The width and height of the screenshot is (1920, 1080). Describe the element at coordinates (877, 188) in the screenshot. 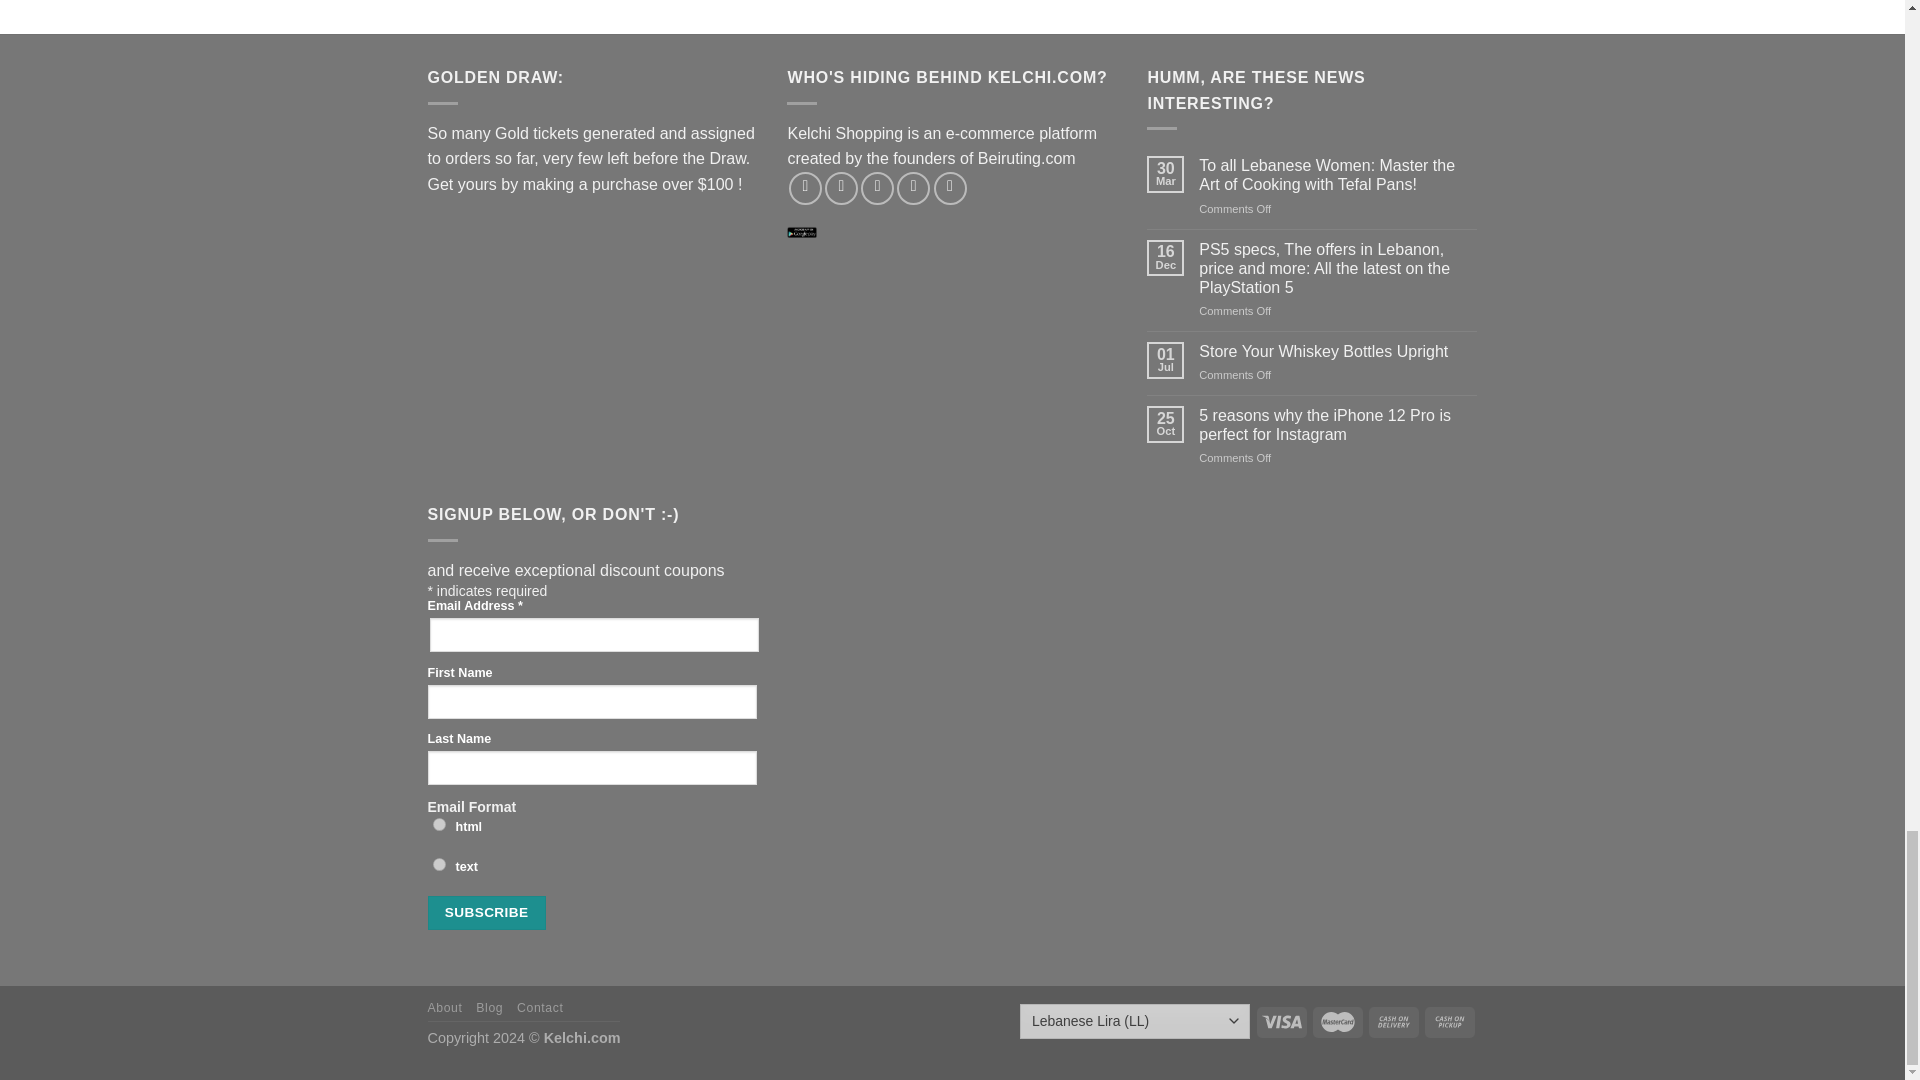

I see `Follow on Twitter` at that location.